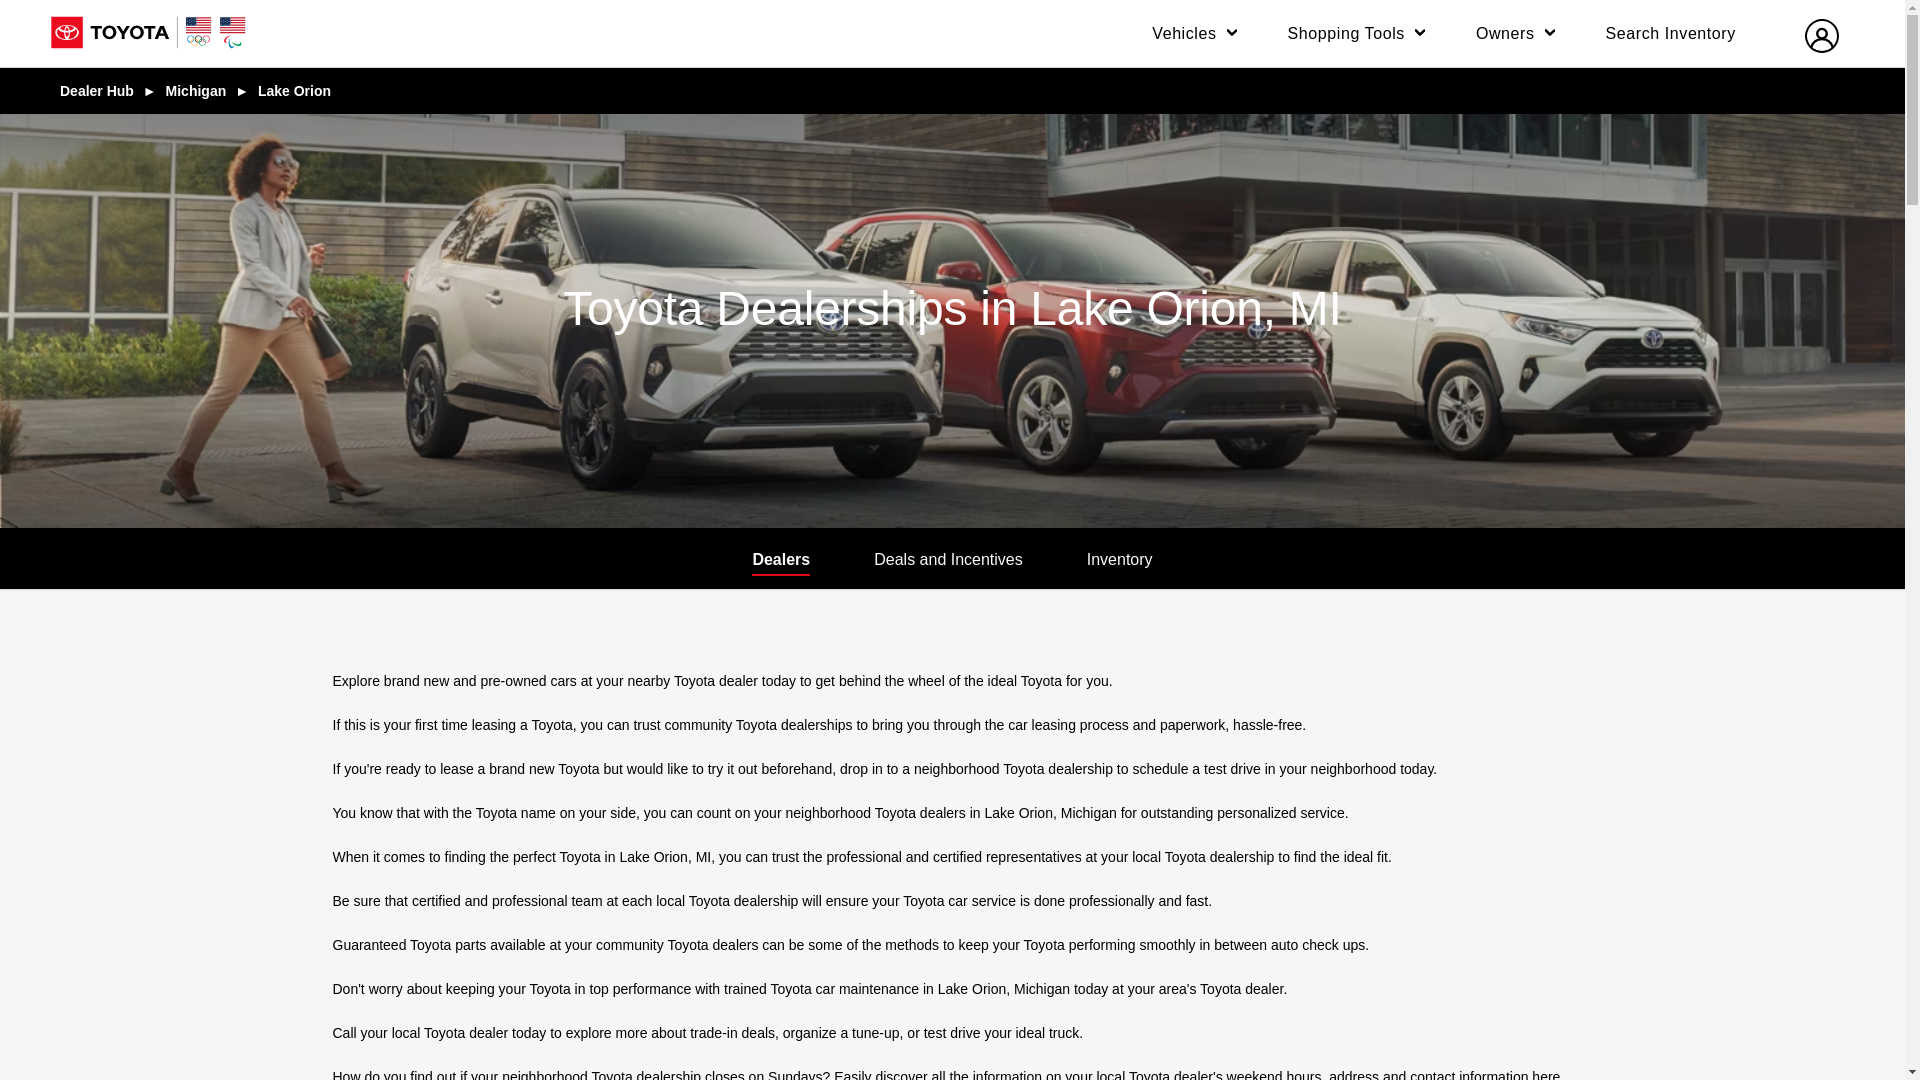  Describe the element at coordinates (1360, 34) in the screenshot. I see `Shopping Tools` at that location.